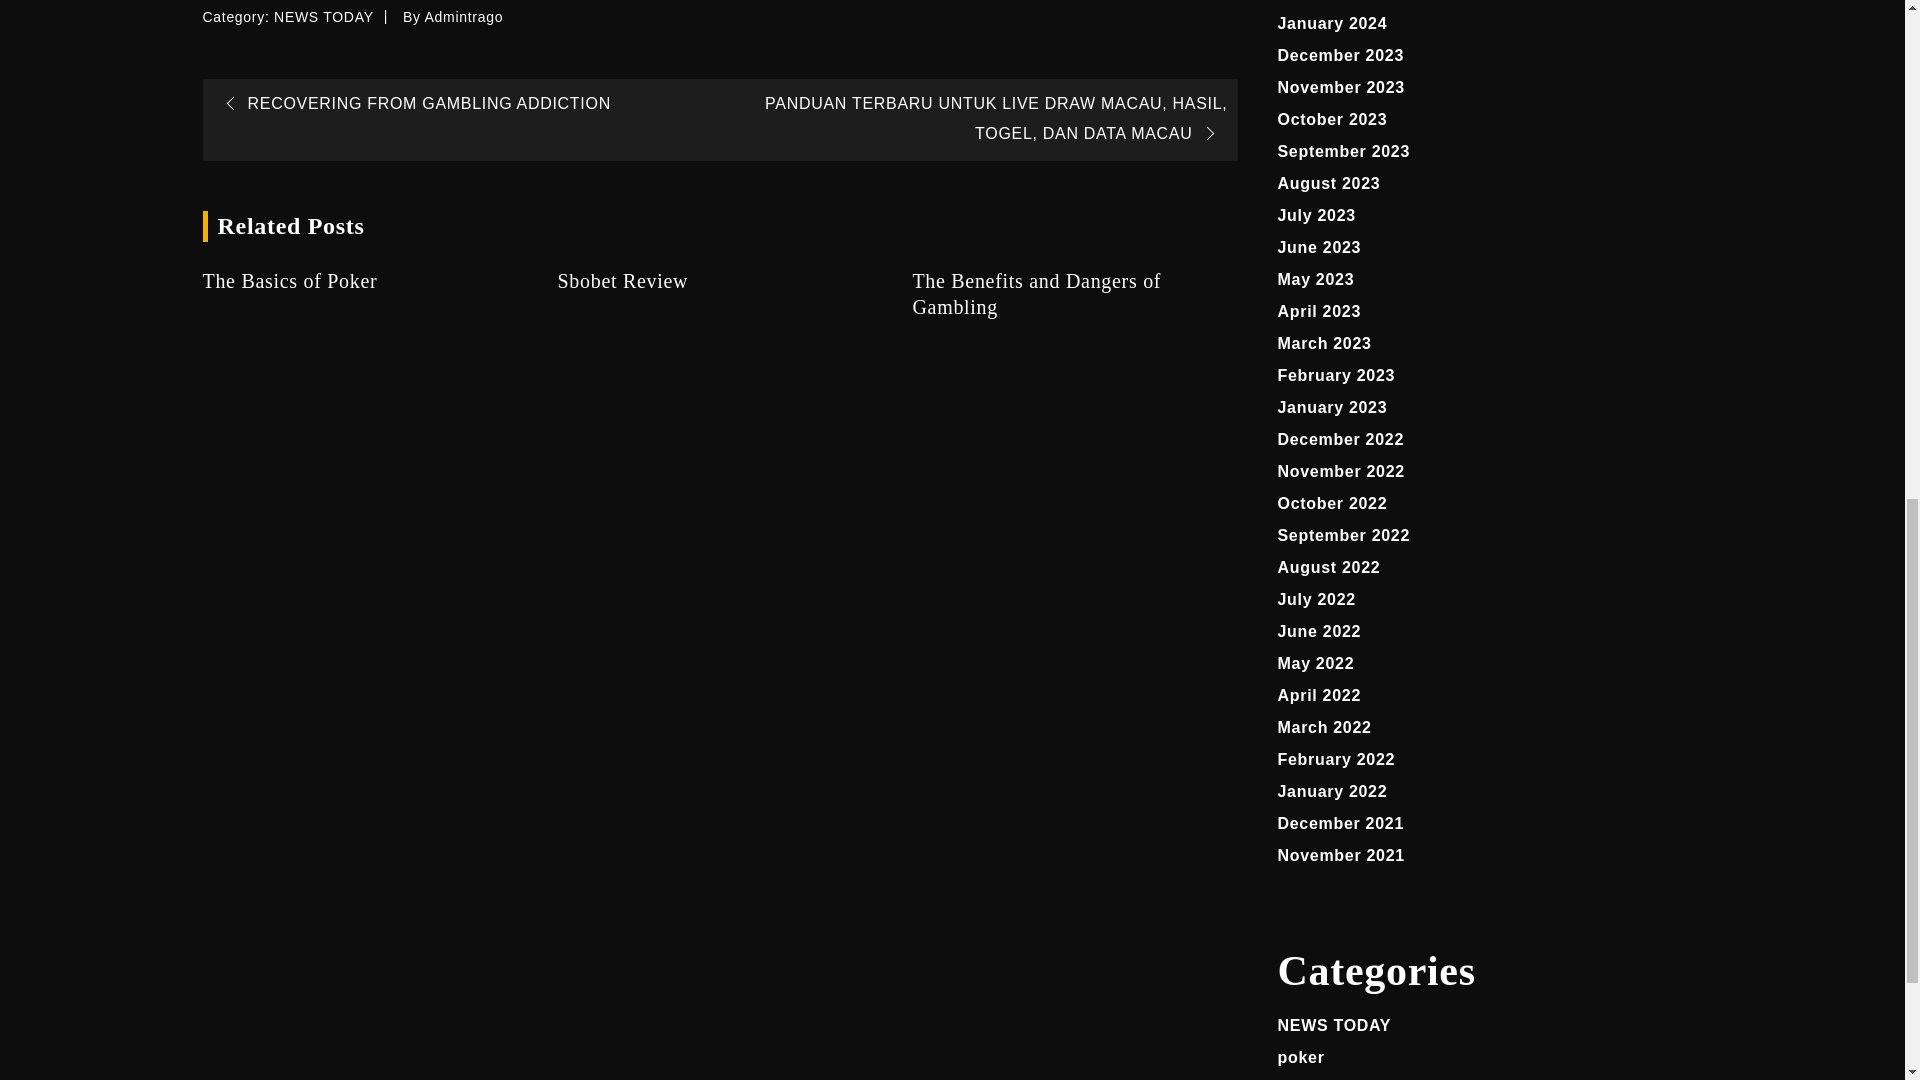  I want to click on November 2023, so click(1342, 87).